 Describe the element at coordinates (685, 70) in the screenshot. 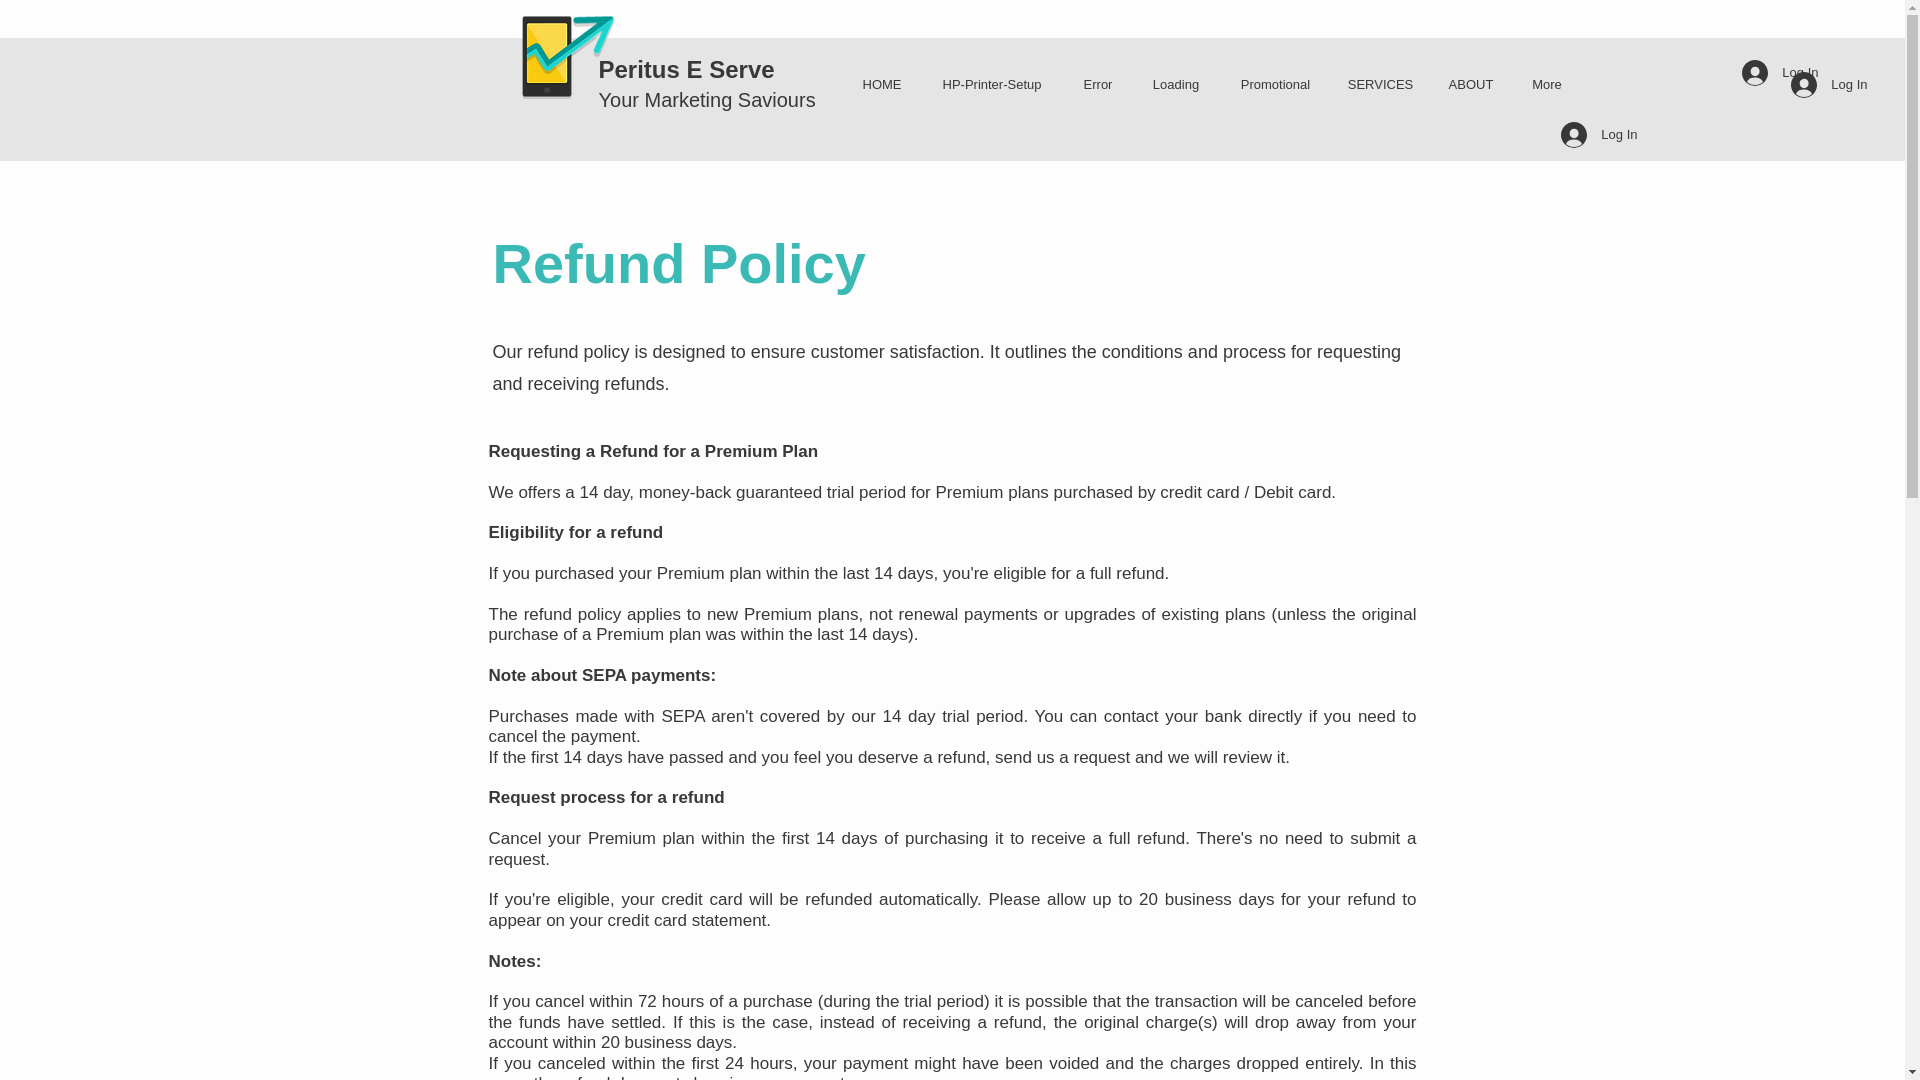

I see `Peritus E Serve` at that location.